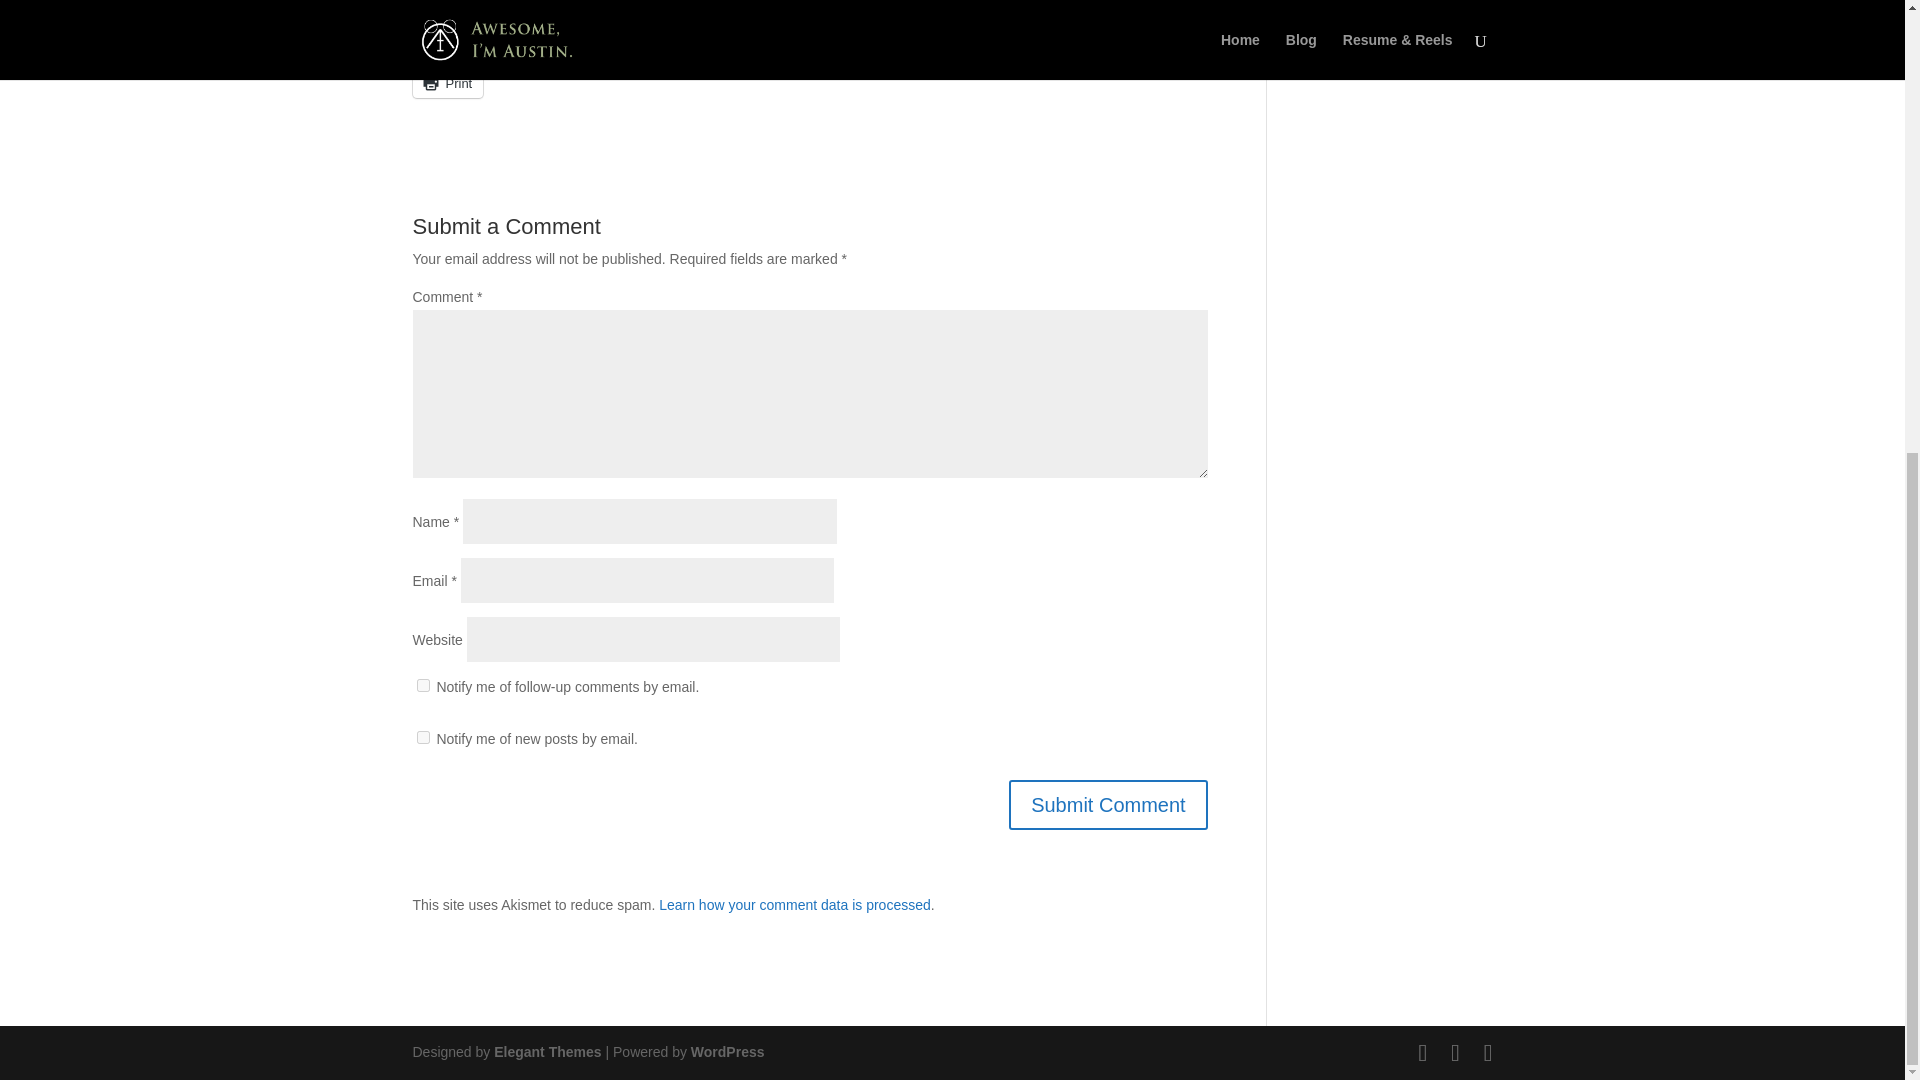  What do you see at coordinates (448, 83) in the screenshot?
I see `Print` at bounding box center [448, 83].